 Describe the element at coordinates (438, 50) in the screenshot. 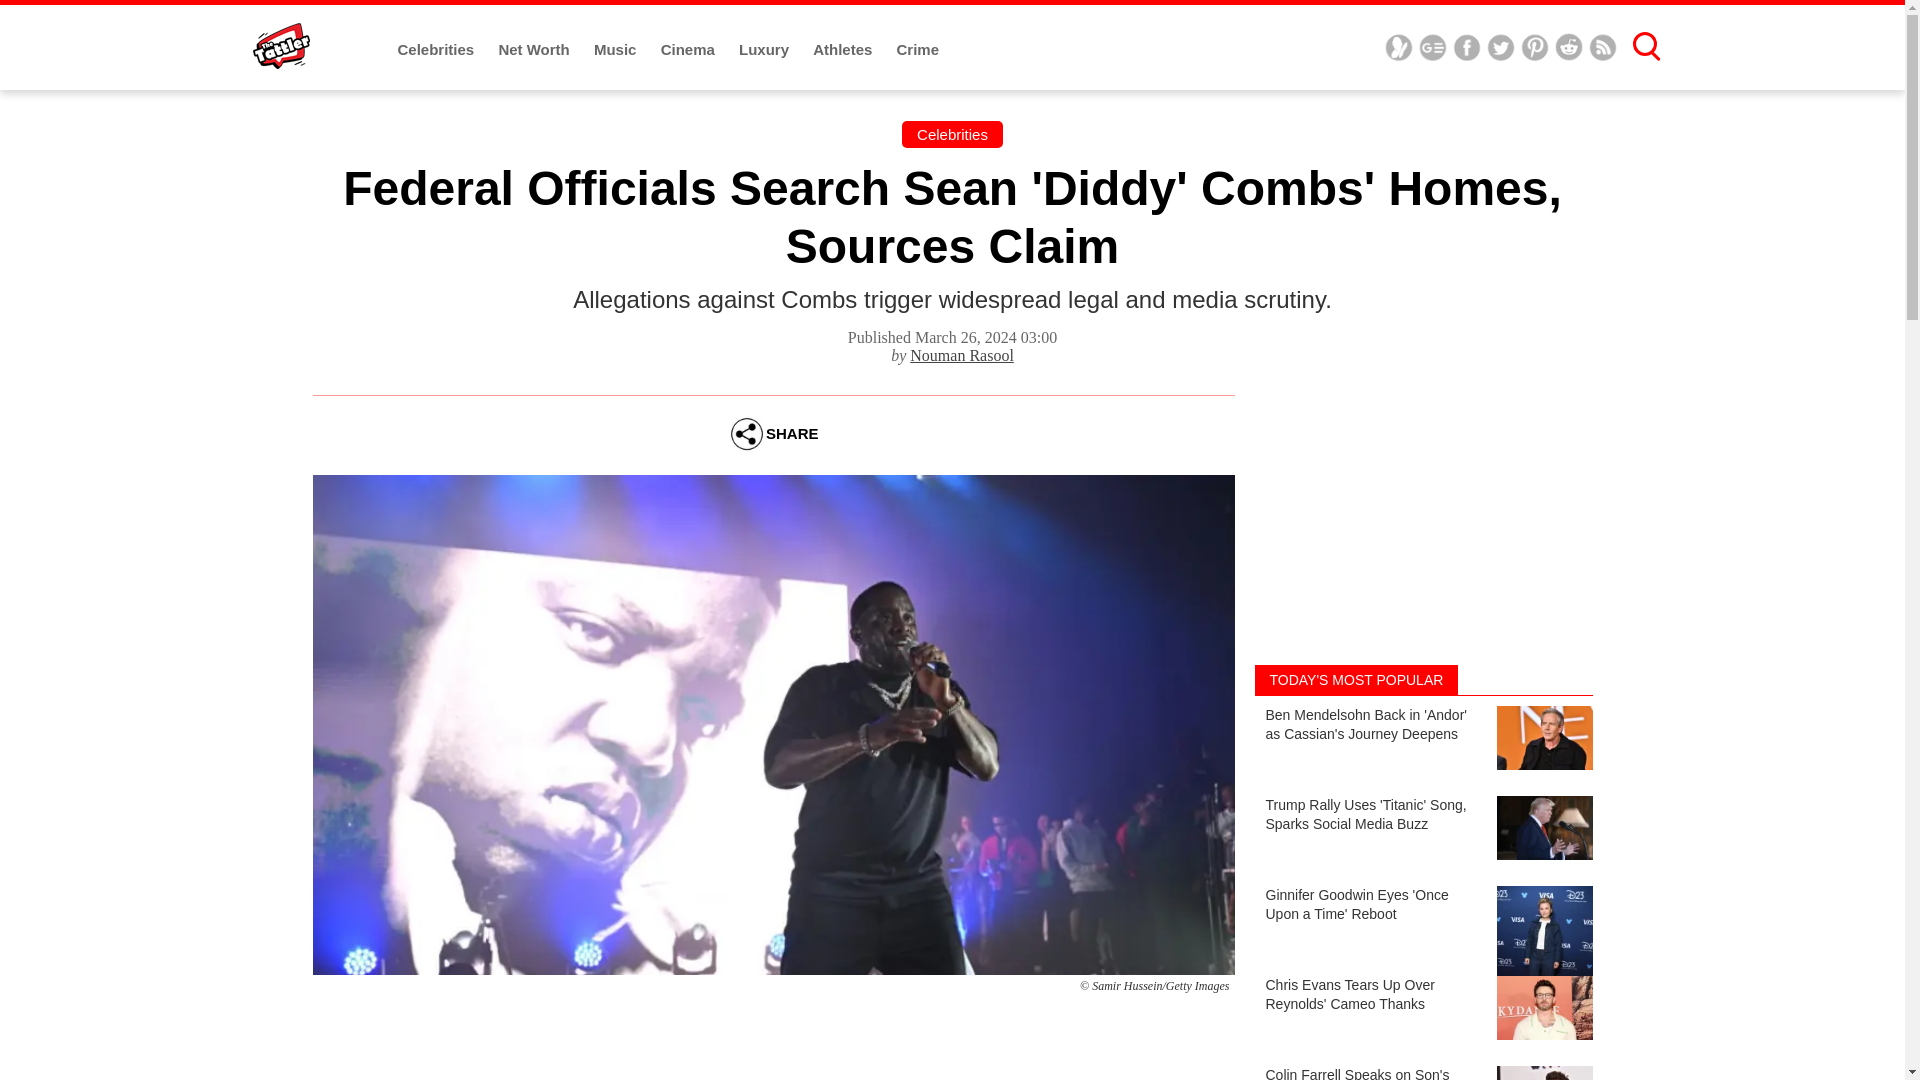

I see `Celebrities` at that location.